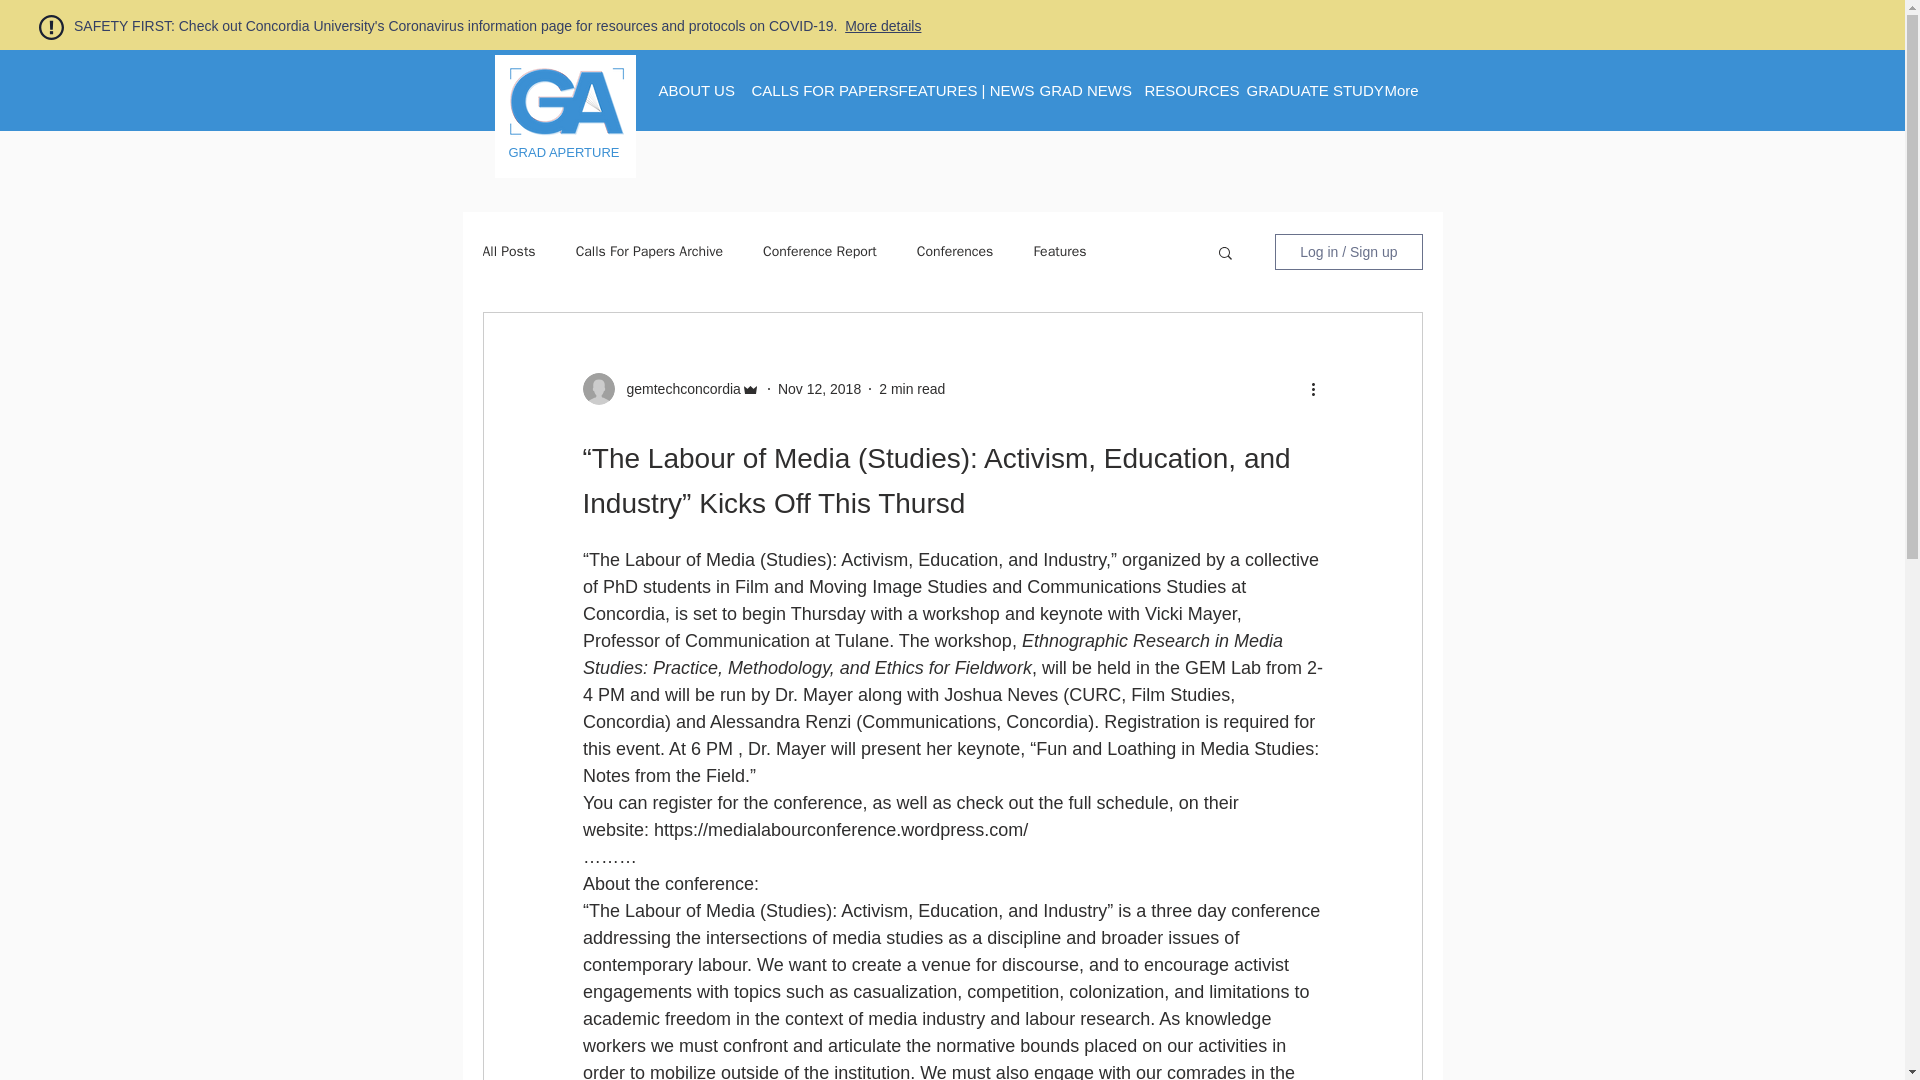 The width and height of the screenshot is (1920, 1080). What do you see at coordinates (508, 252) in the screenshot?
I see `All Posts` at bounding box center [508, 252].